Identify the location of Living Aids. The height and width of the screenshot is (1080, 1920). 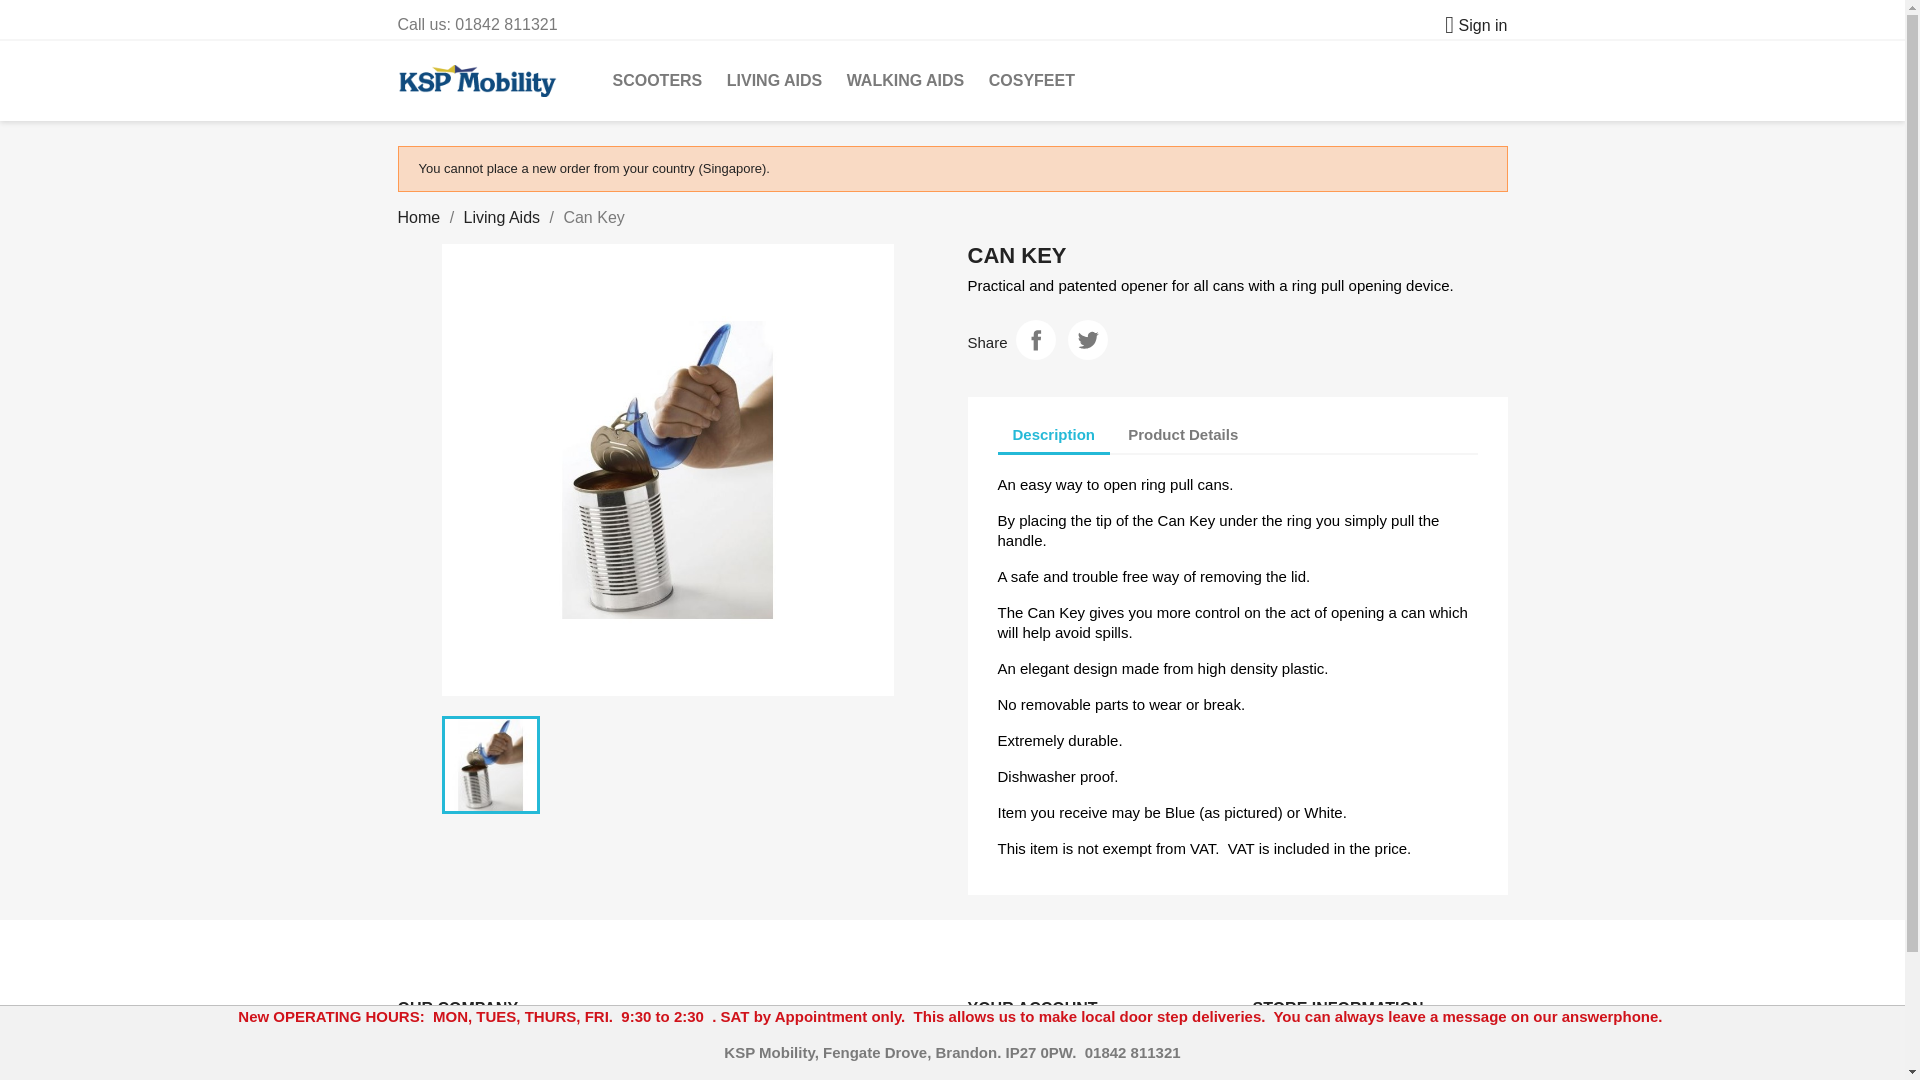
(502, 217).